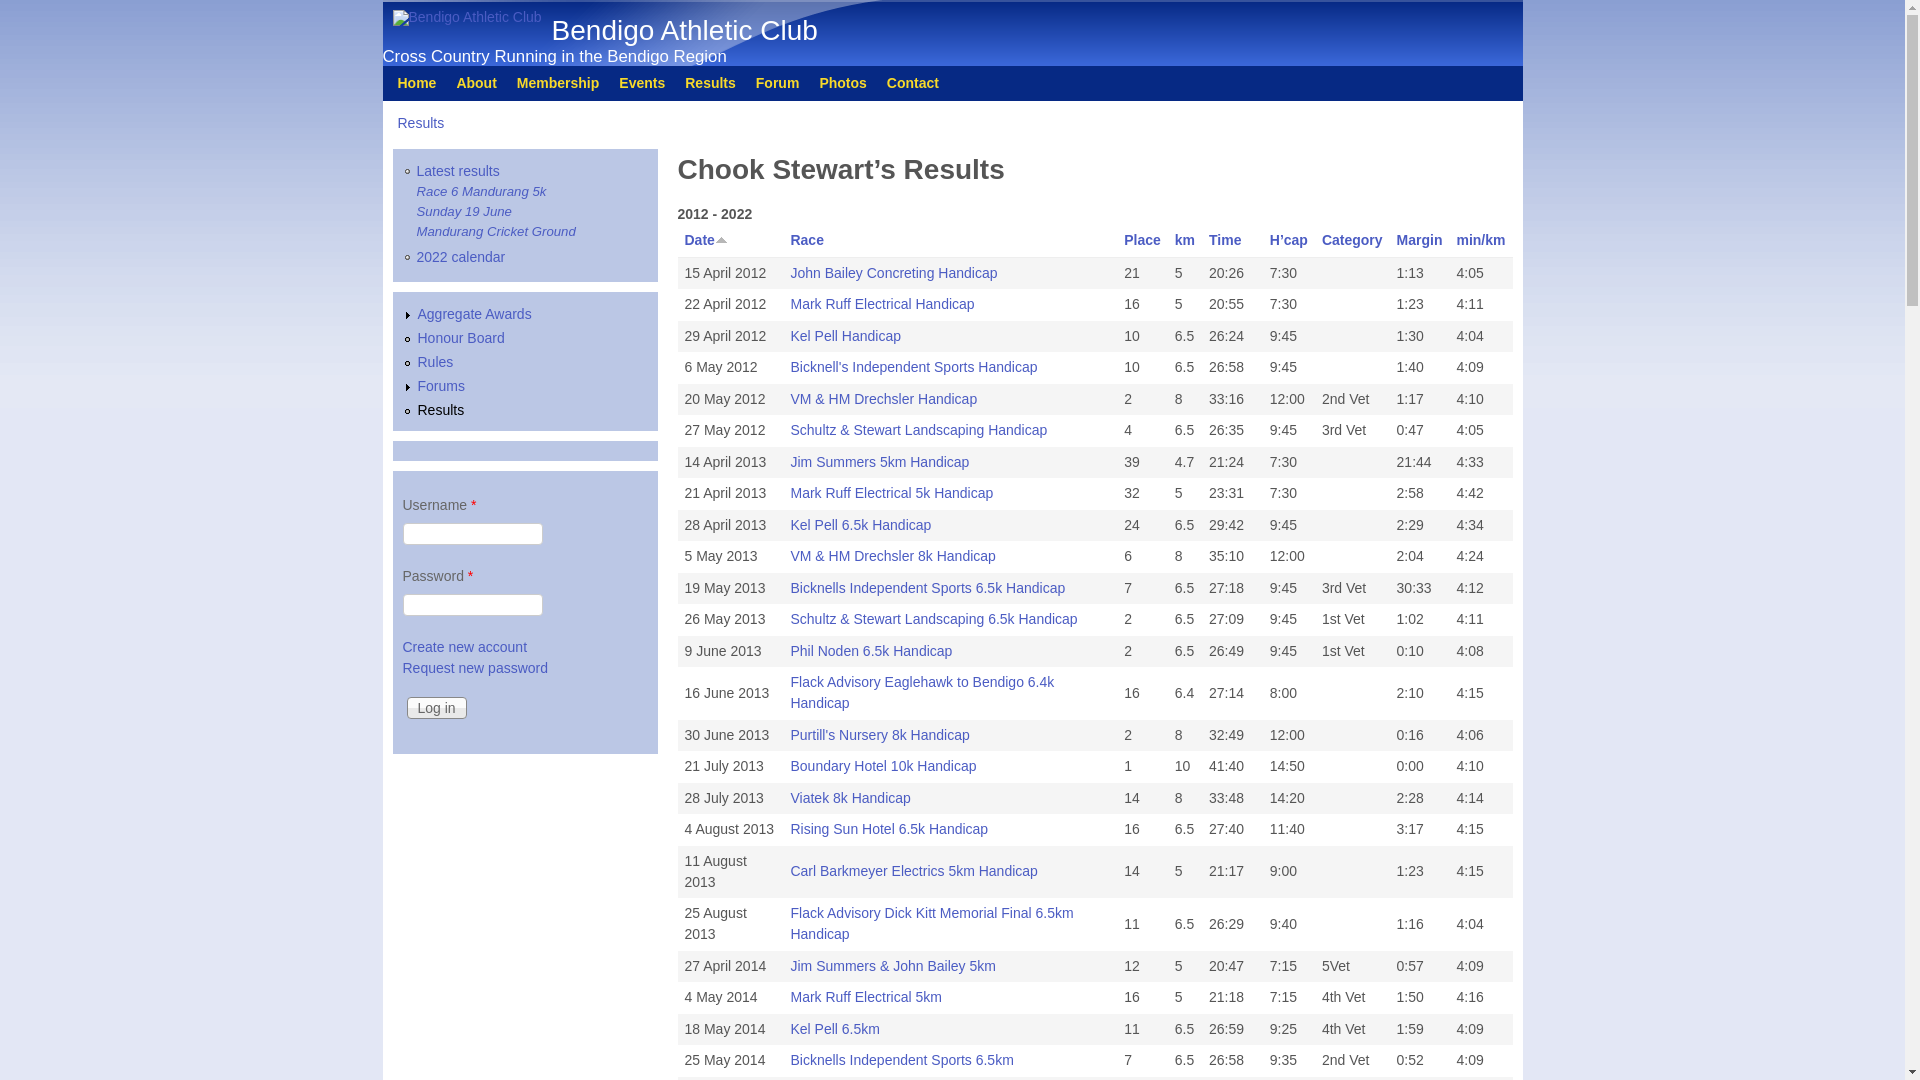  Describe the element at coordinates (1352, 240) in the screenshot. I see `Category` at that location.